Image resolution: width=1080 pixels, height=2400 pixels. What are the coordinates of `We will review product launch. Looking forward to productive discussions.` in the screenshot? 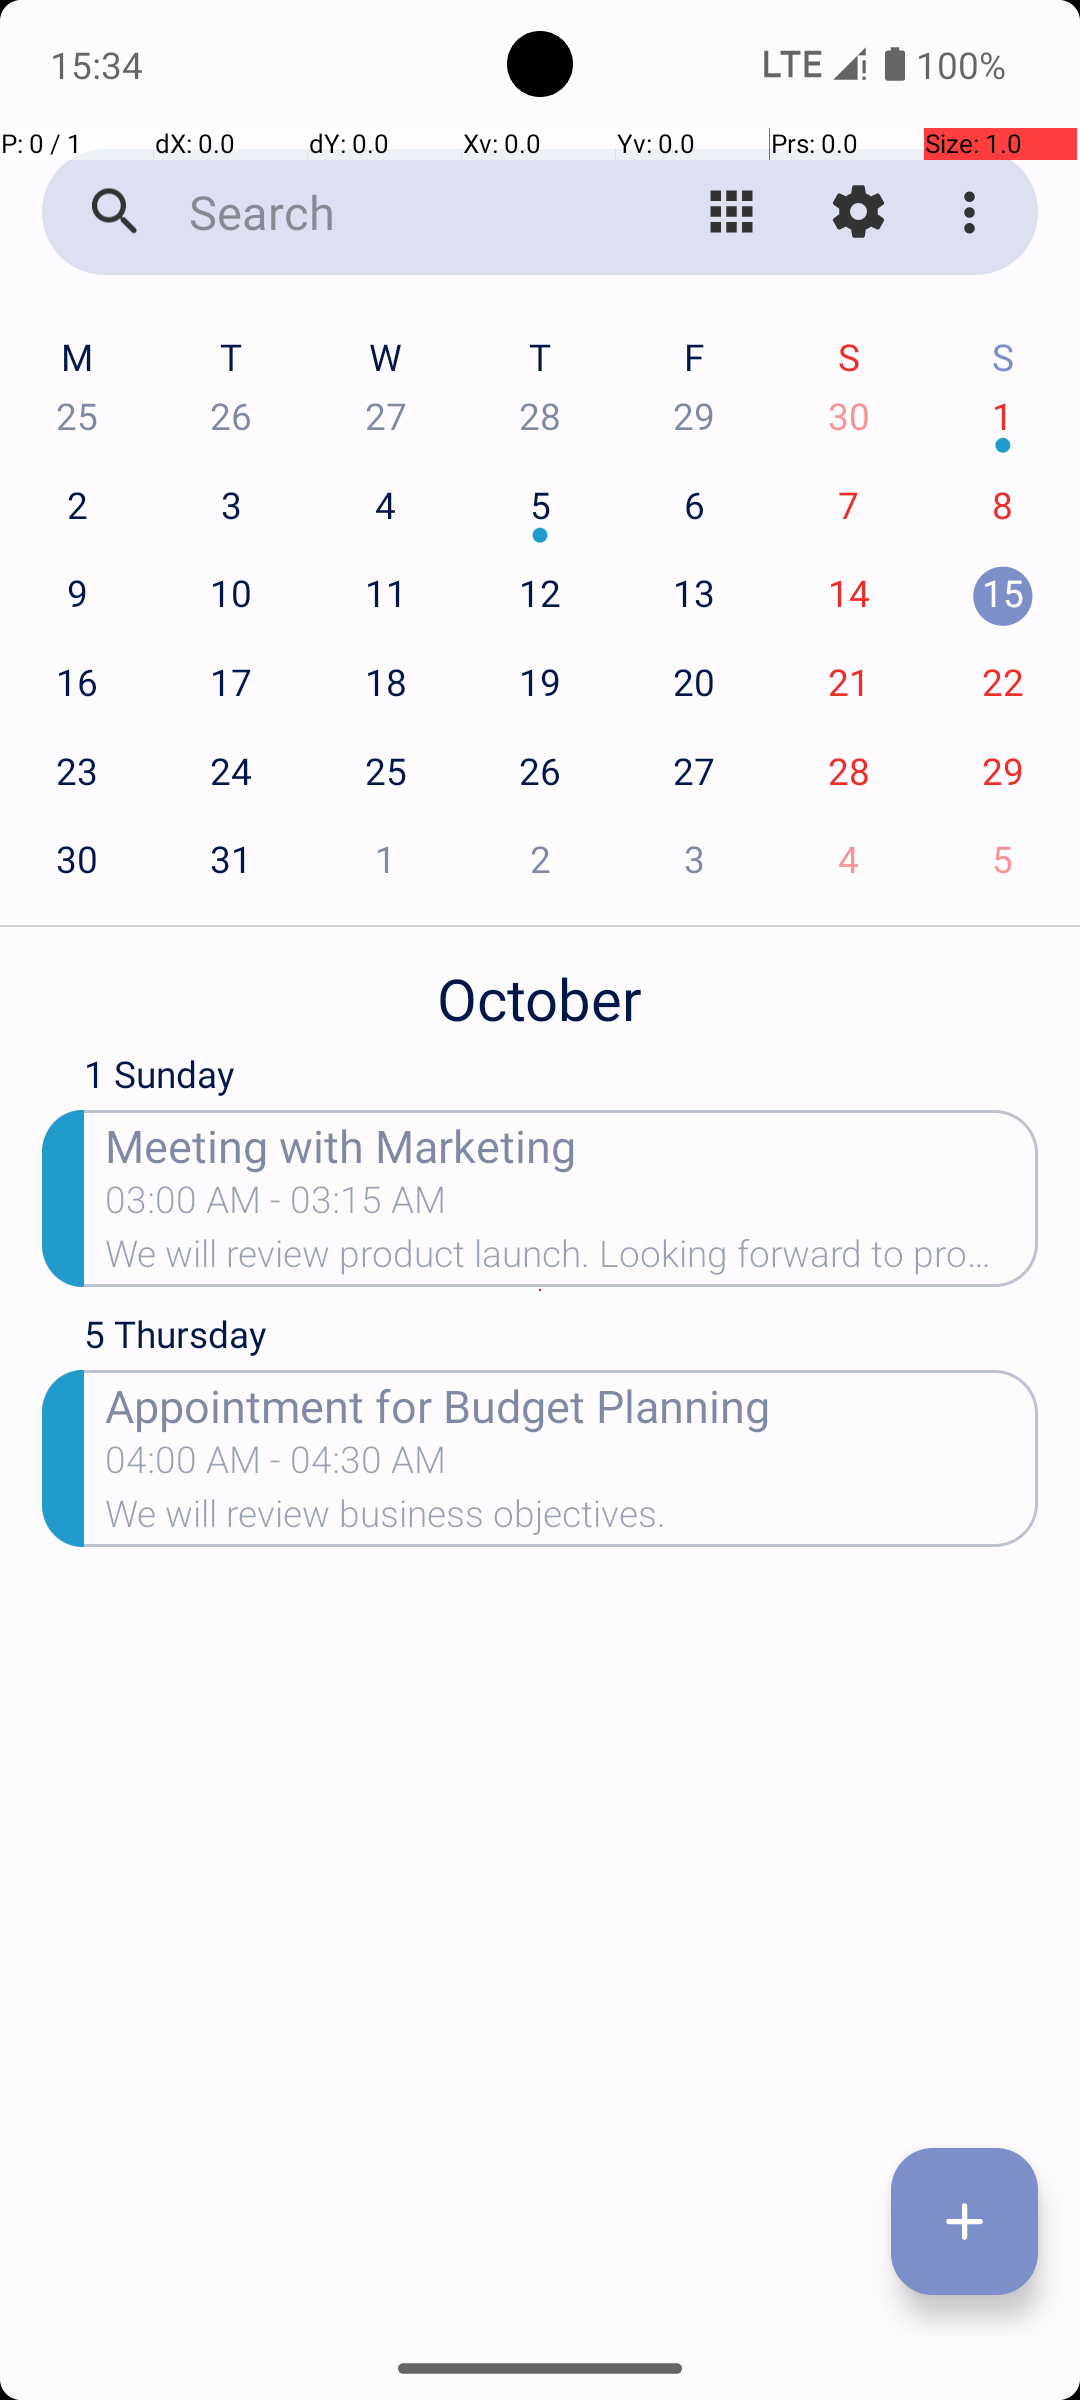 It's located at (572, 1260).